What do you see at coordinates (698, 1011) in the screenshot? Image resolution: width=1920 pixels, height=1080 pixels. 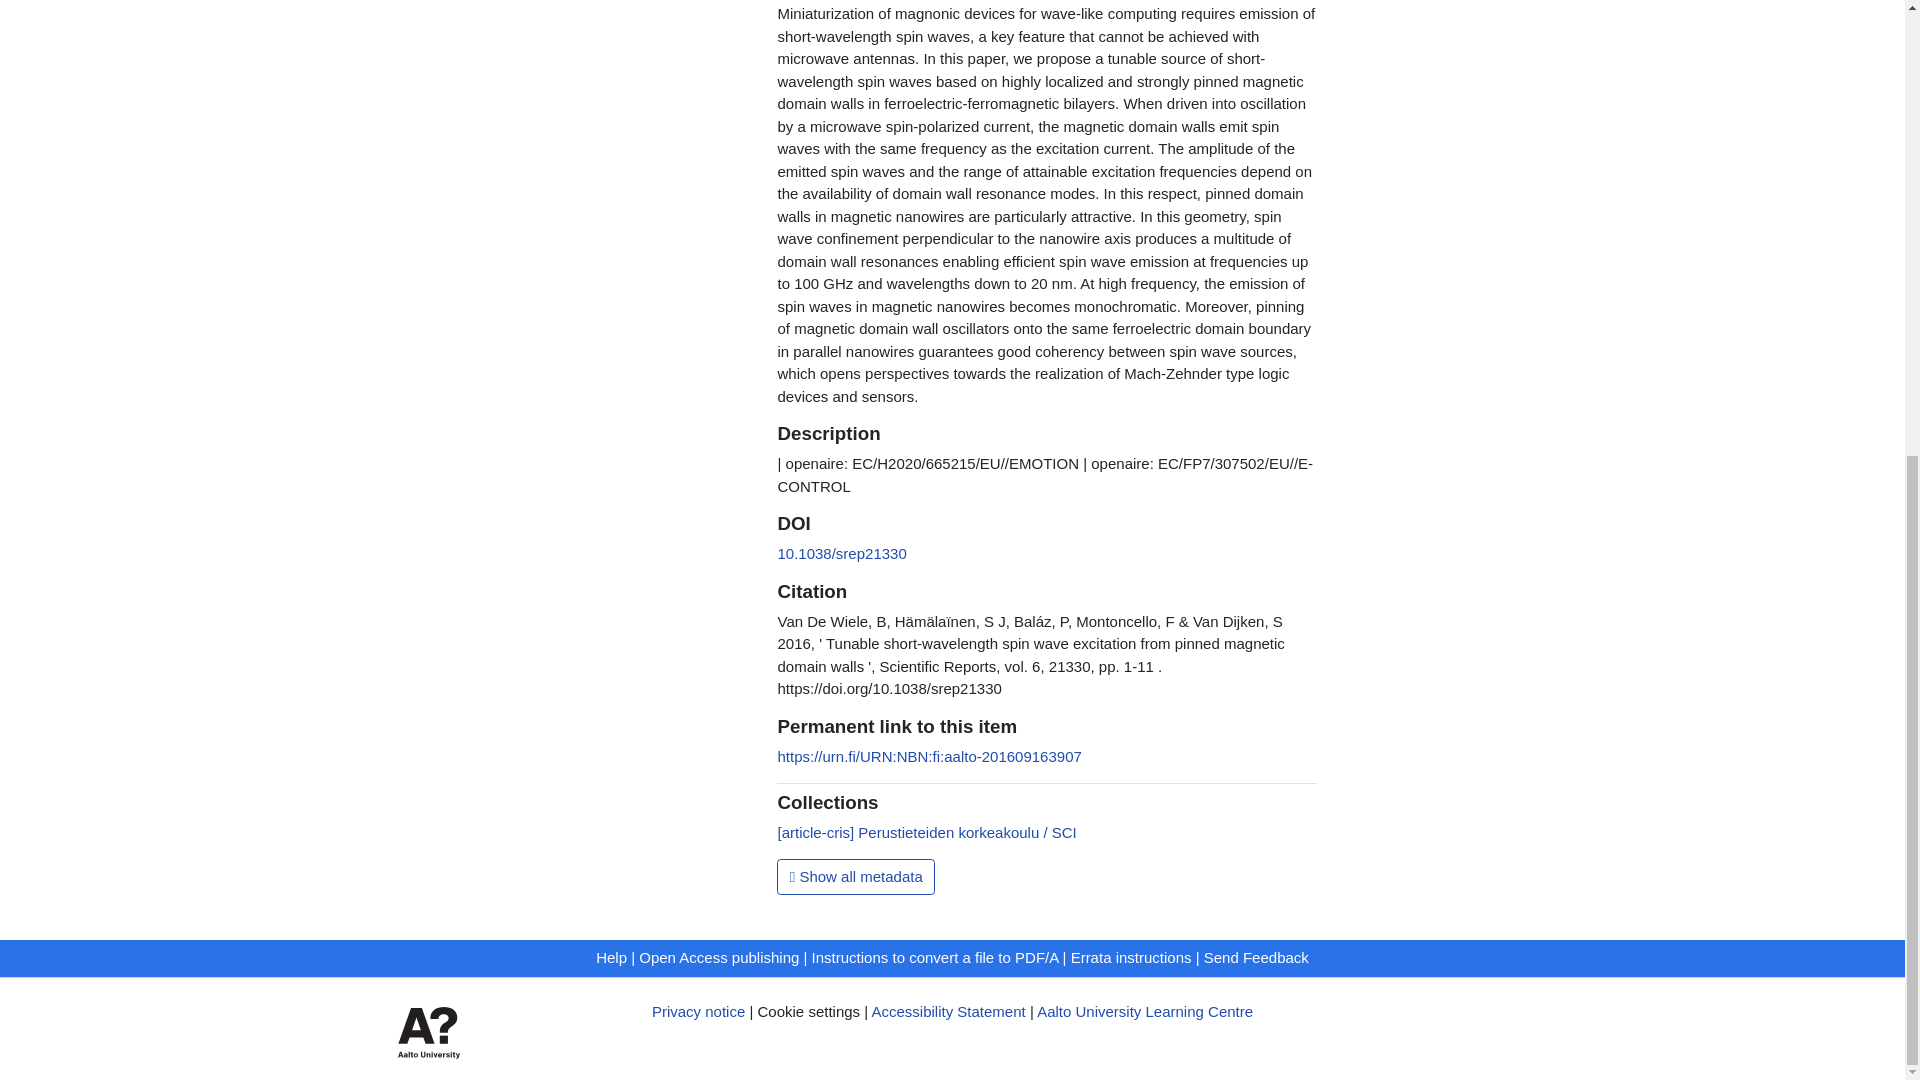 I see `Privacy notice` at bounding box center [698, 1011].